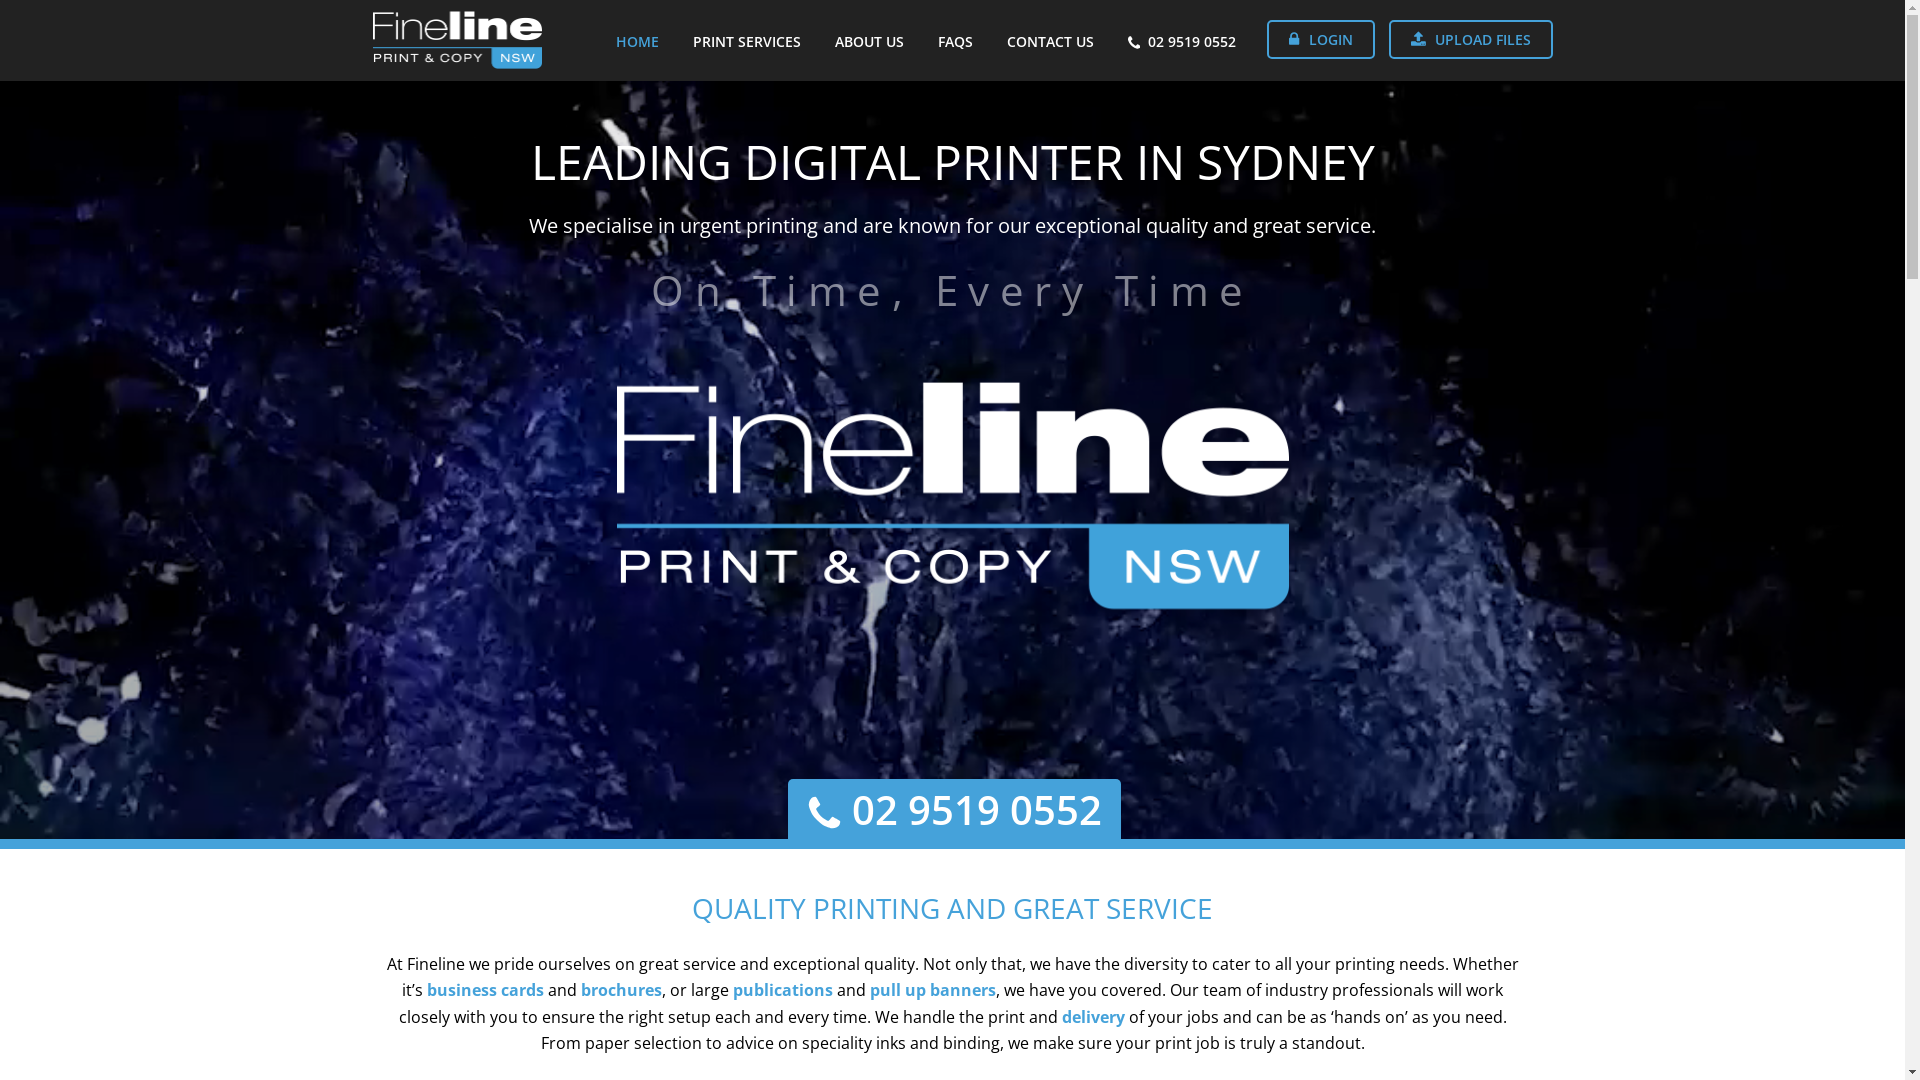 Image resolution: width=1920 pixels, height=1080 pixels. Describe the element at coordinates (954, 814) in the screenshot. I see `02 9519 0552` at that location.